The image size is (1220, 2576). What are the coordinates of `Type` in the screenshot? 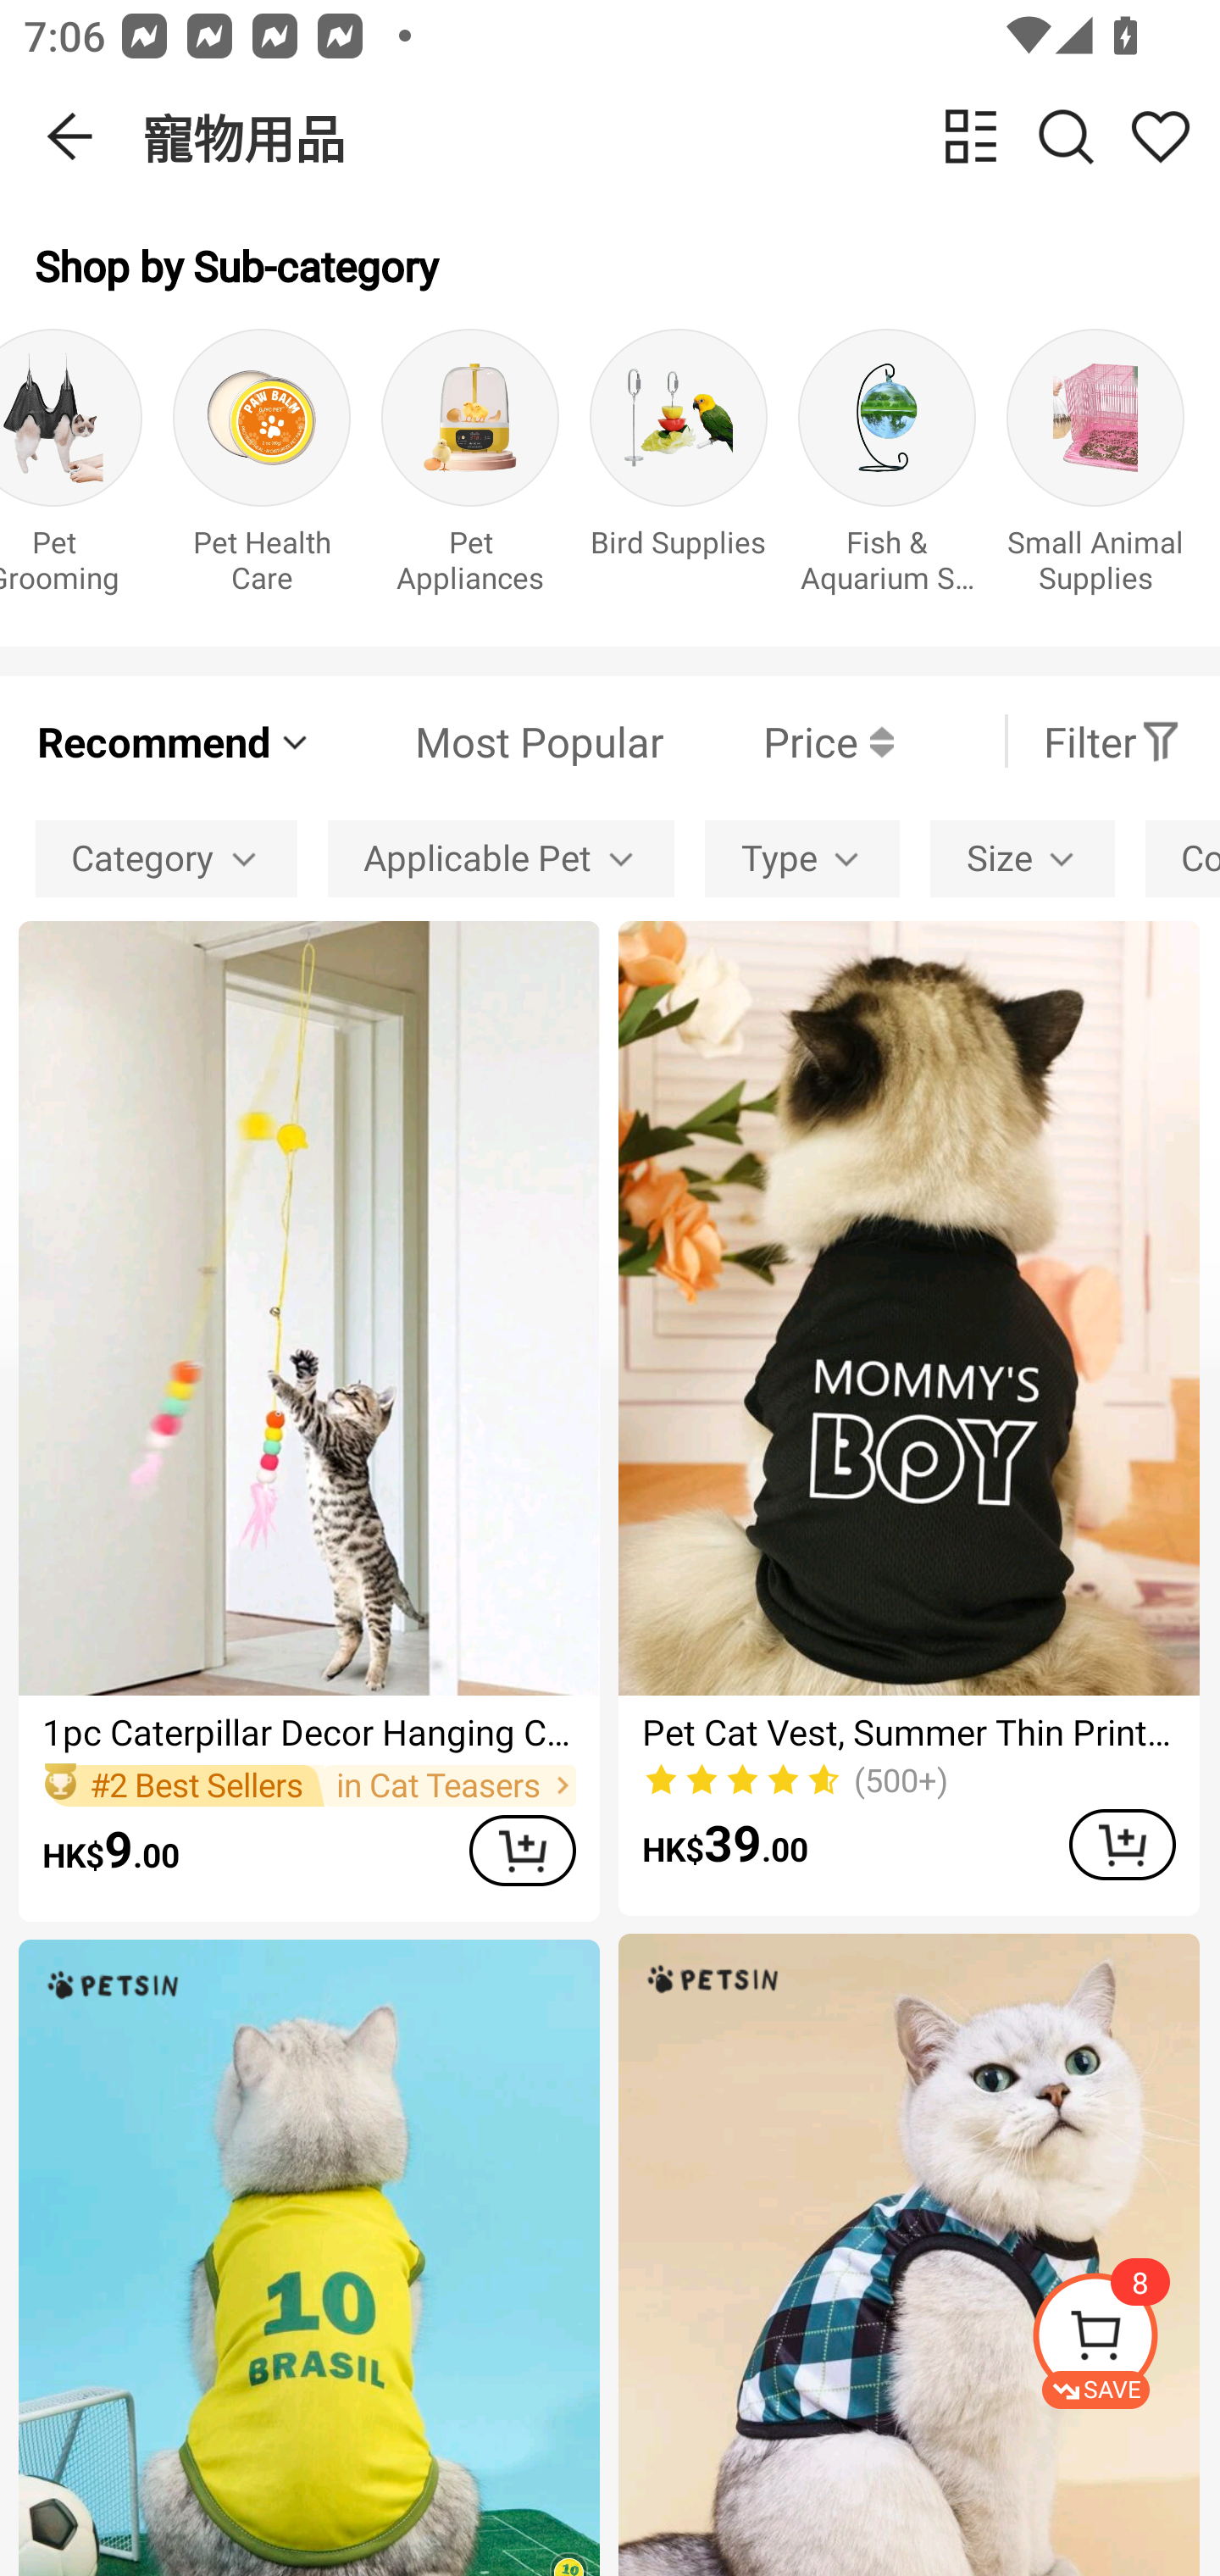 It's located at (802, 858).